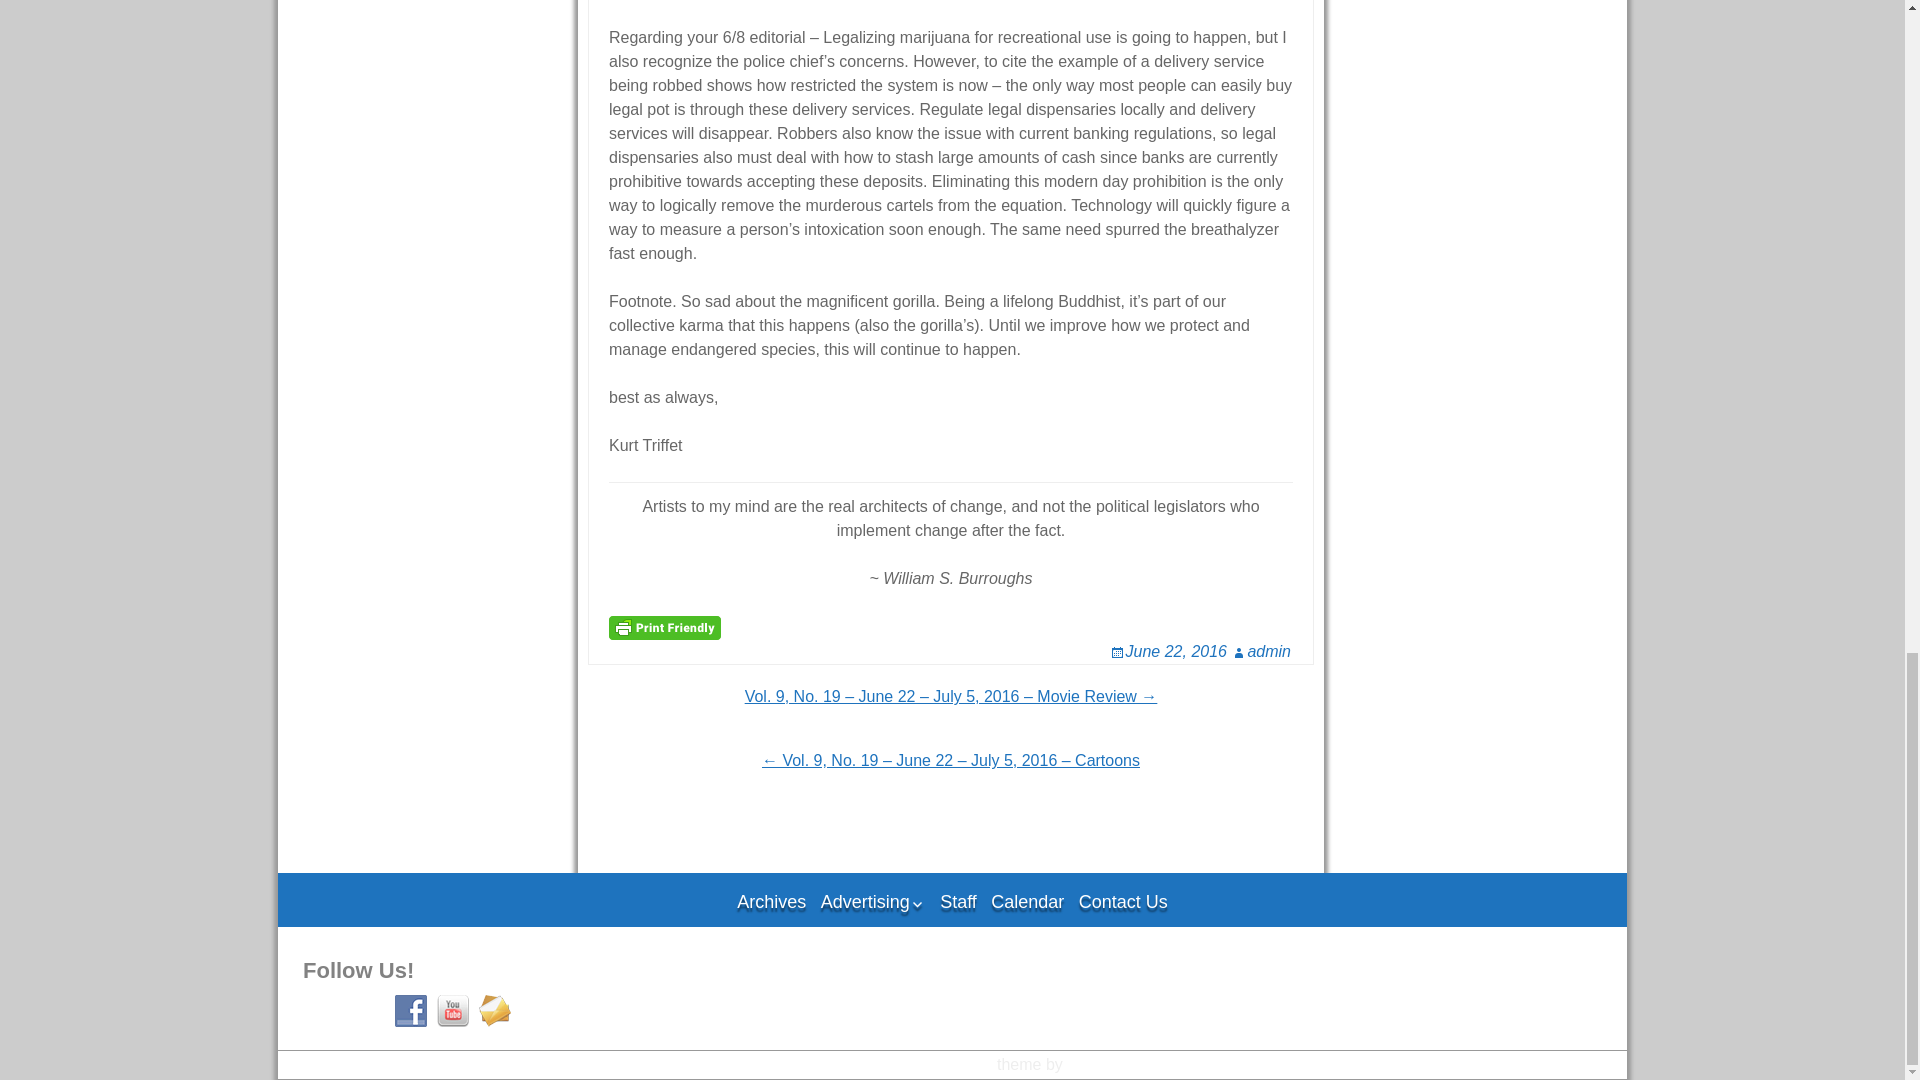 The image size is (1920, 1080). I want to click on Follow Us on Facebook, so click(410, 1010).